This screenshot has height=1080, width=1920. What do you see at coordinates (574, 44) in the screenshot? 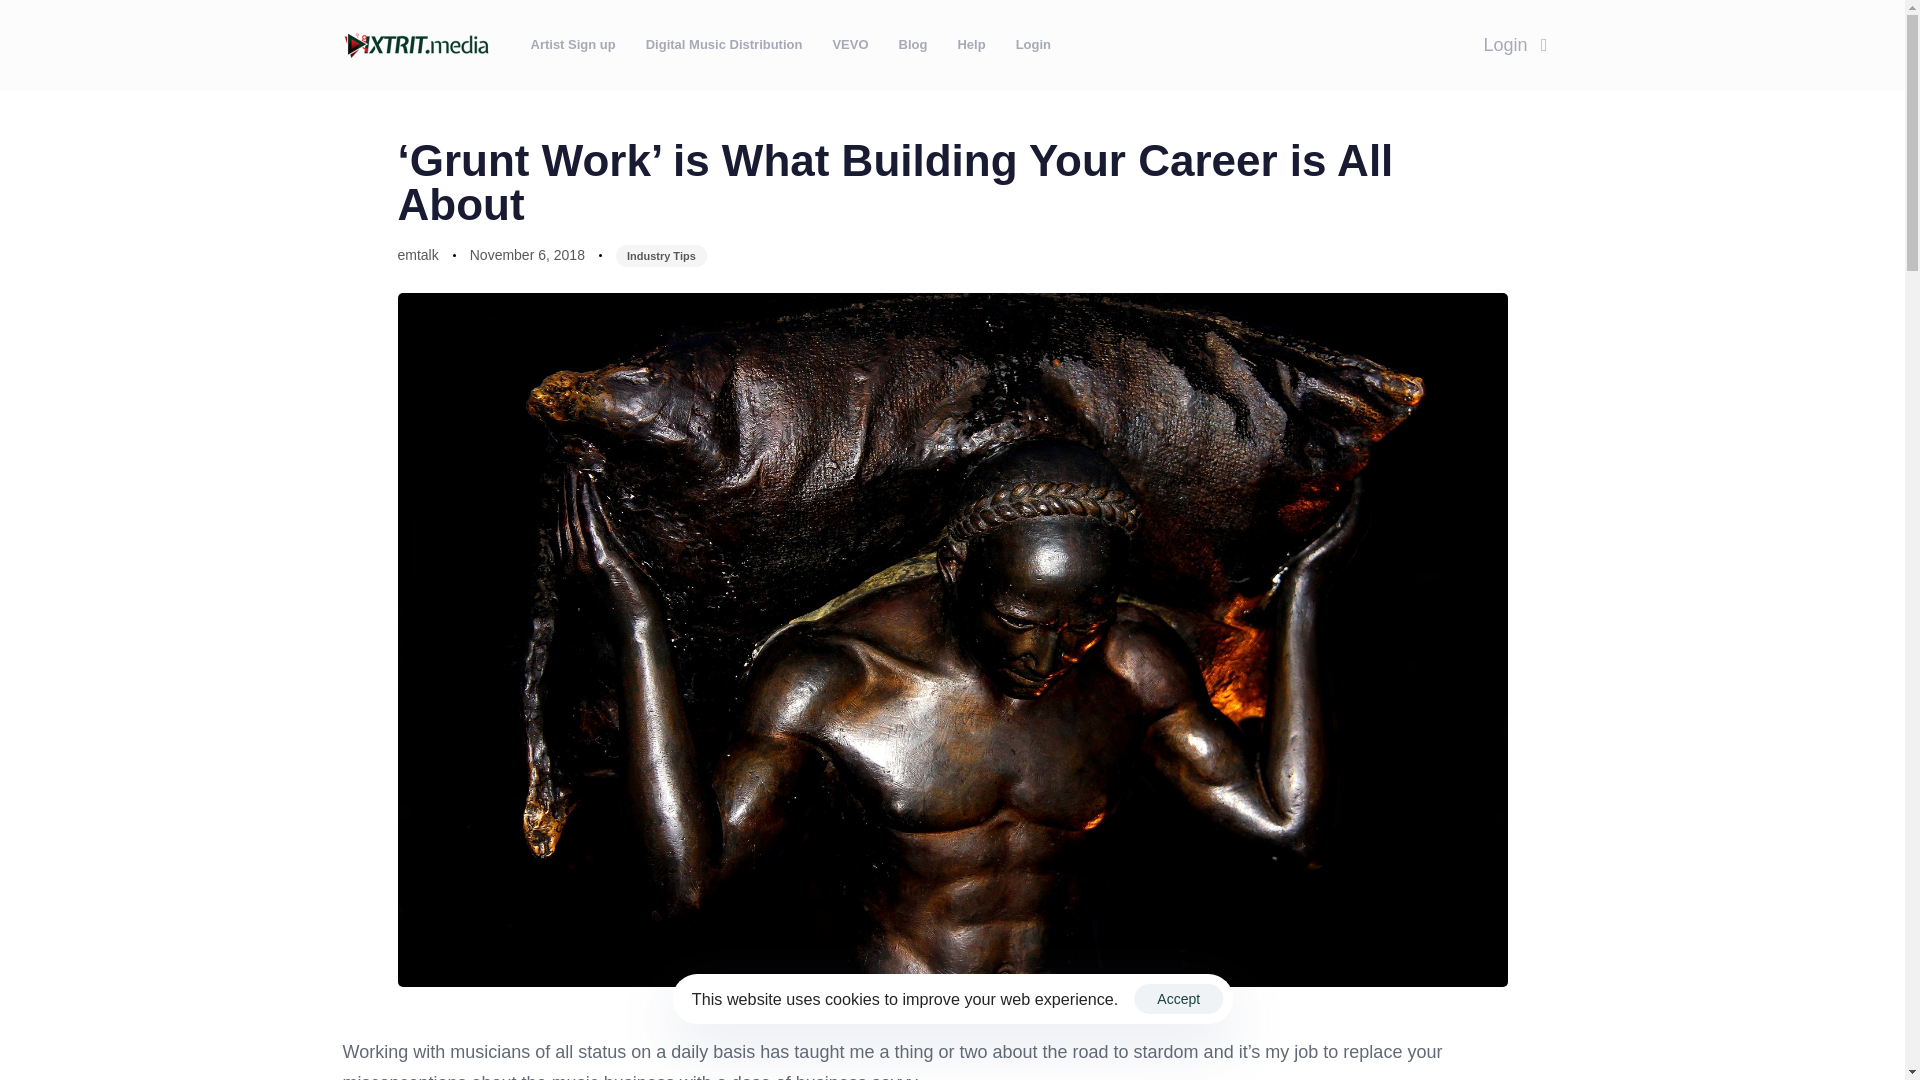
I see `Artist Sign up` at bounding box center [574, 44].